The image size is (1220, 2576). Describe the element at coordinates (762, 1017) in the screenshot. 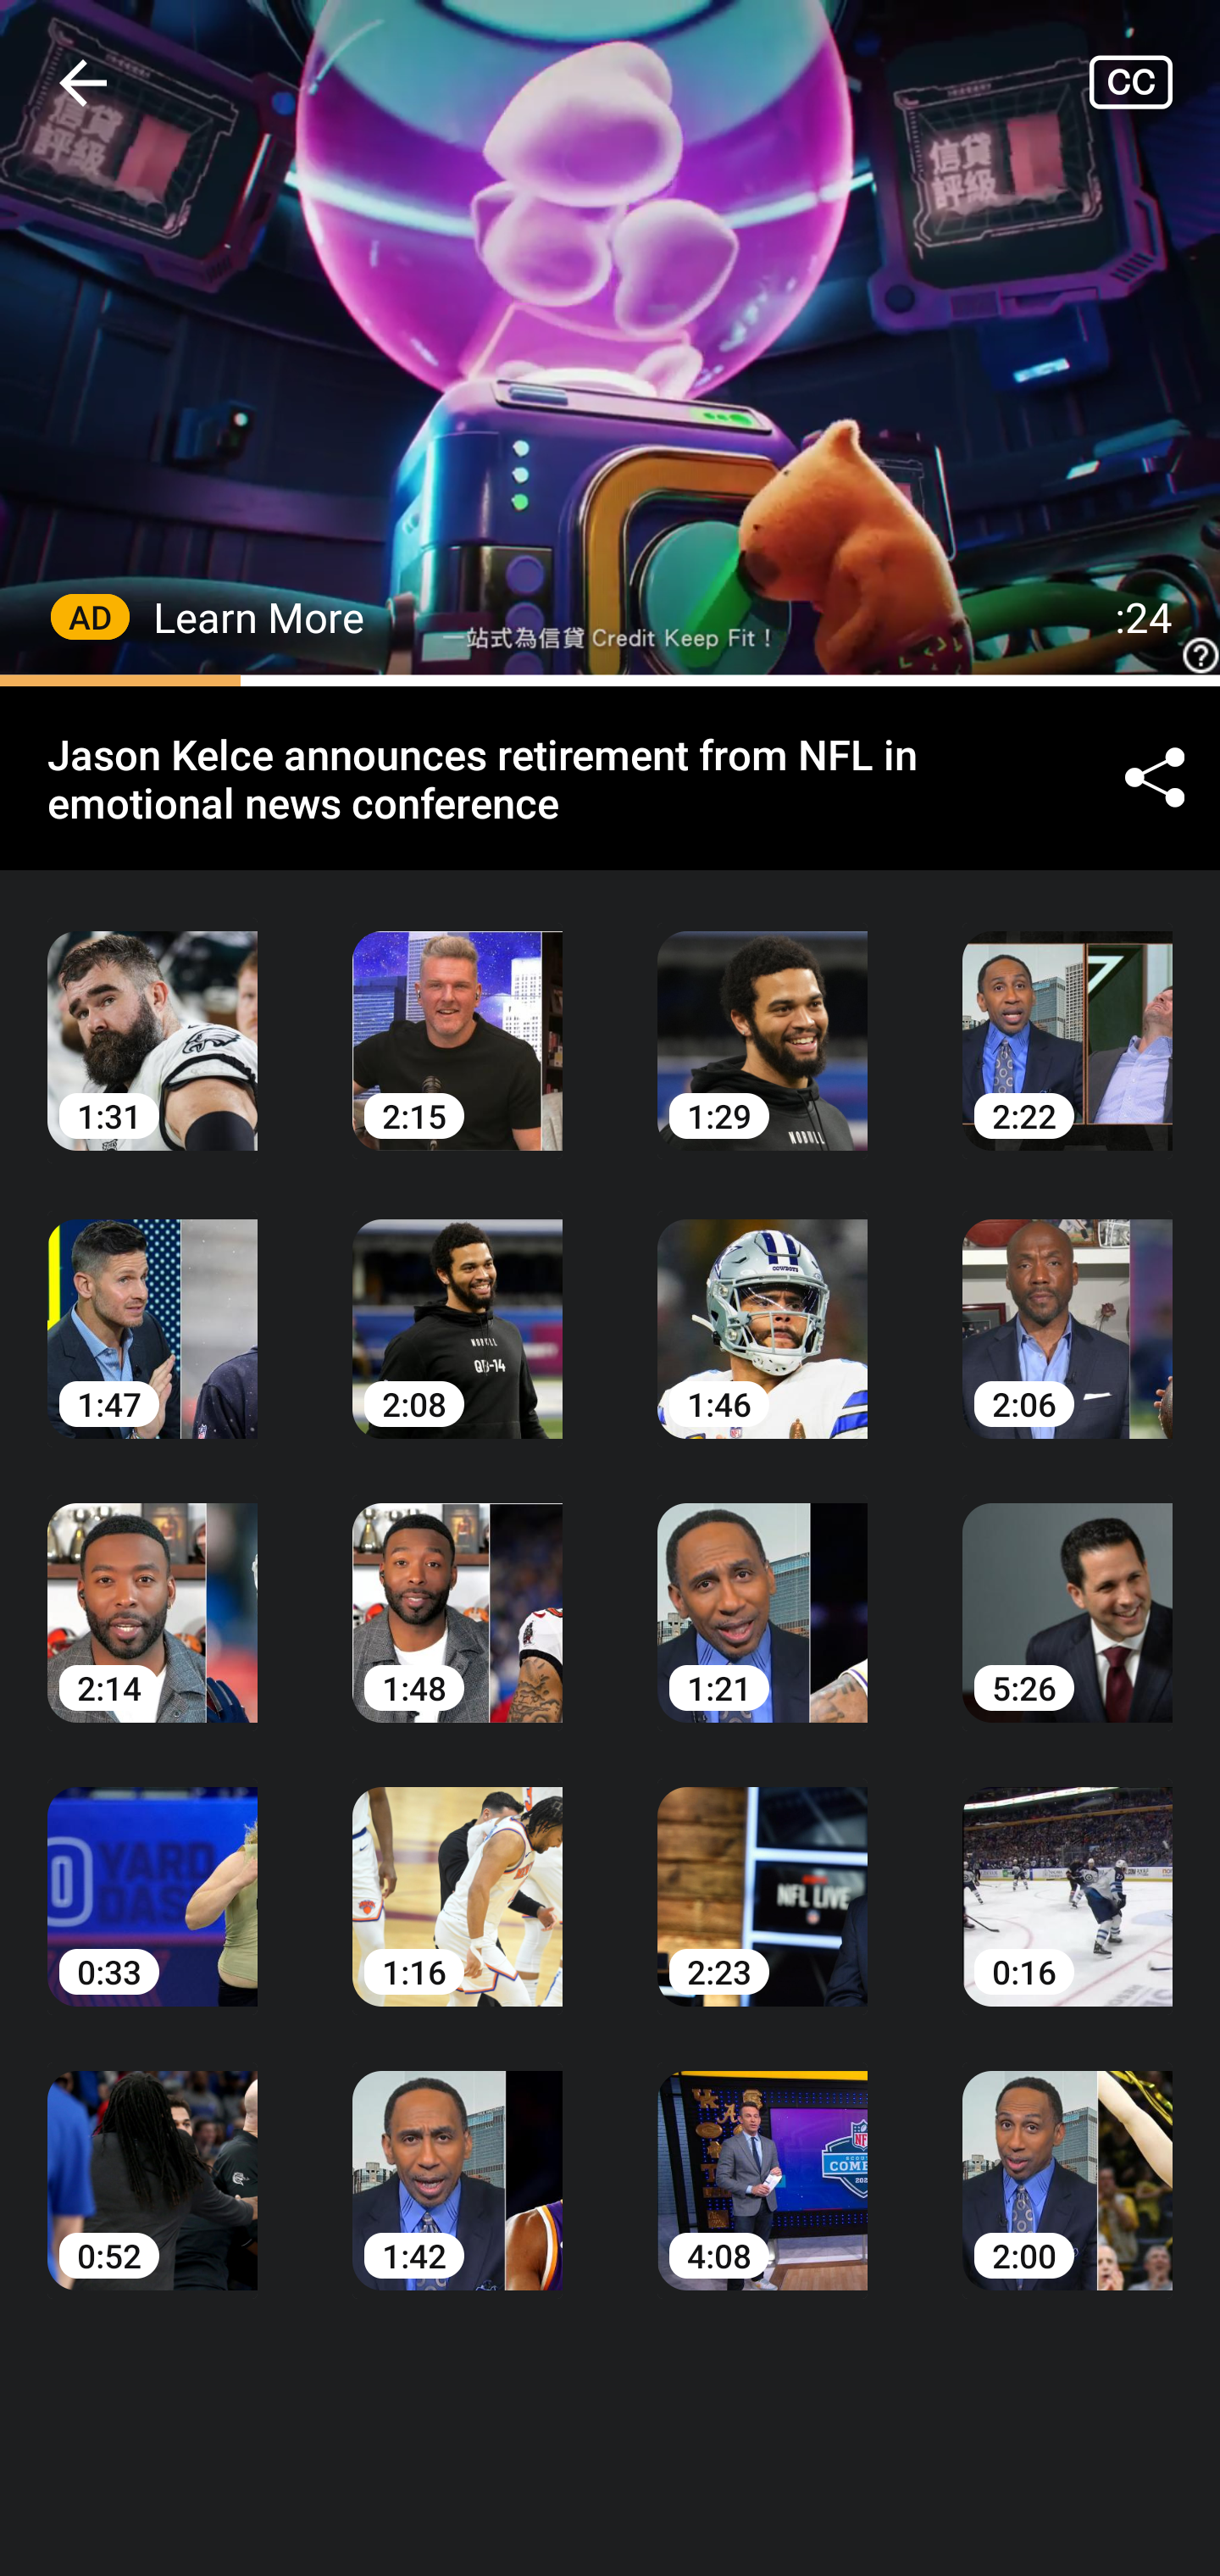

I see `1:29` at that location.